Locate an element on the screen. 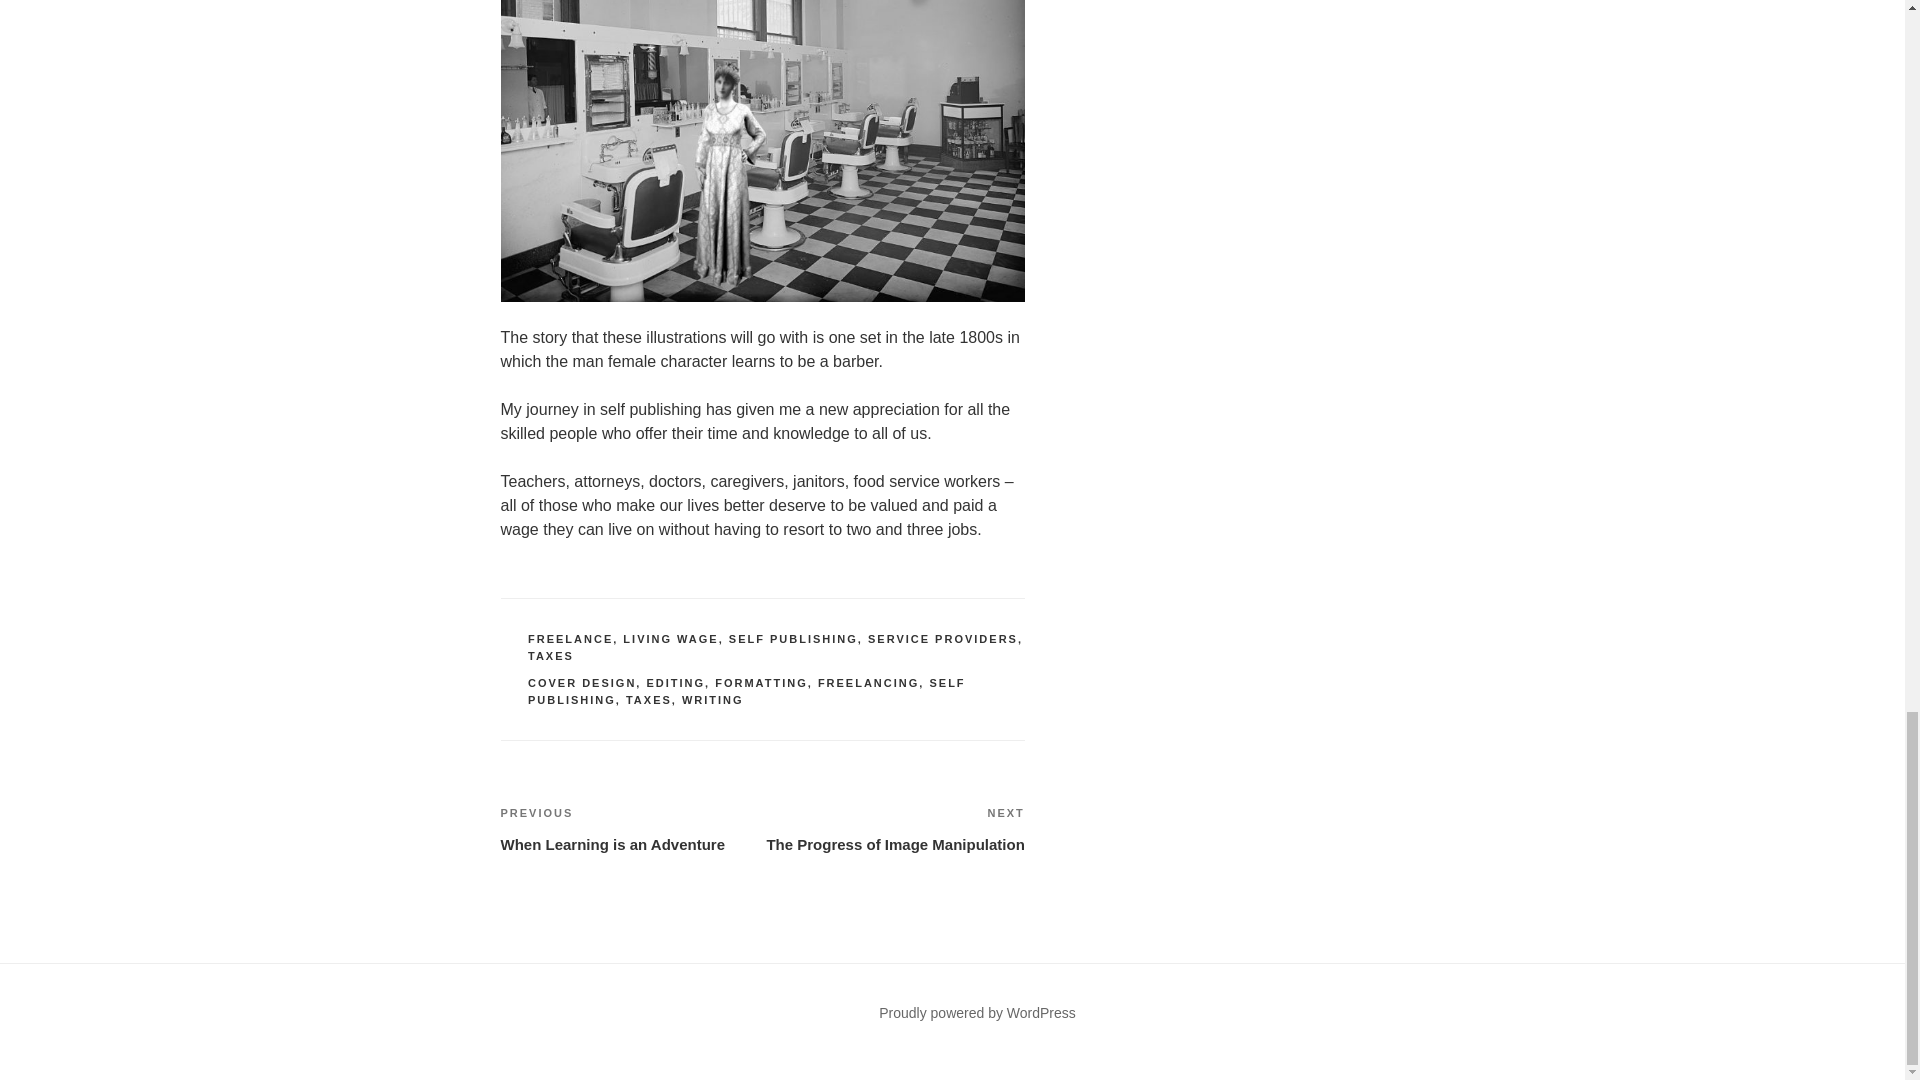 The height and width of the screenshot is (1080, 1920). FORMATTING is located at coordinates (536, 1037).